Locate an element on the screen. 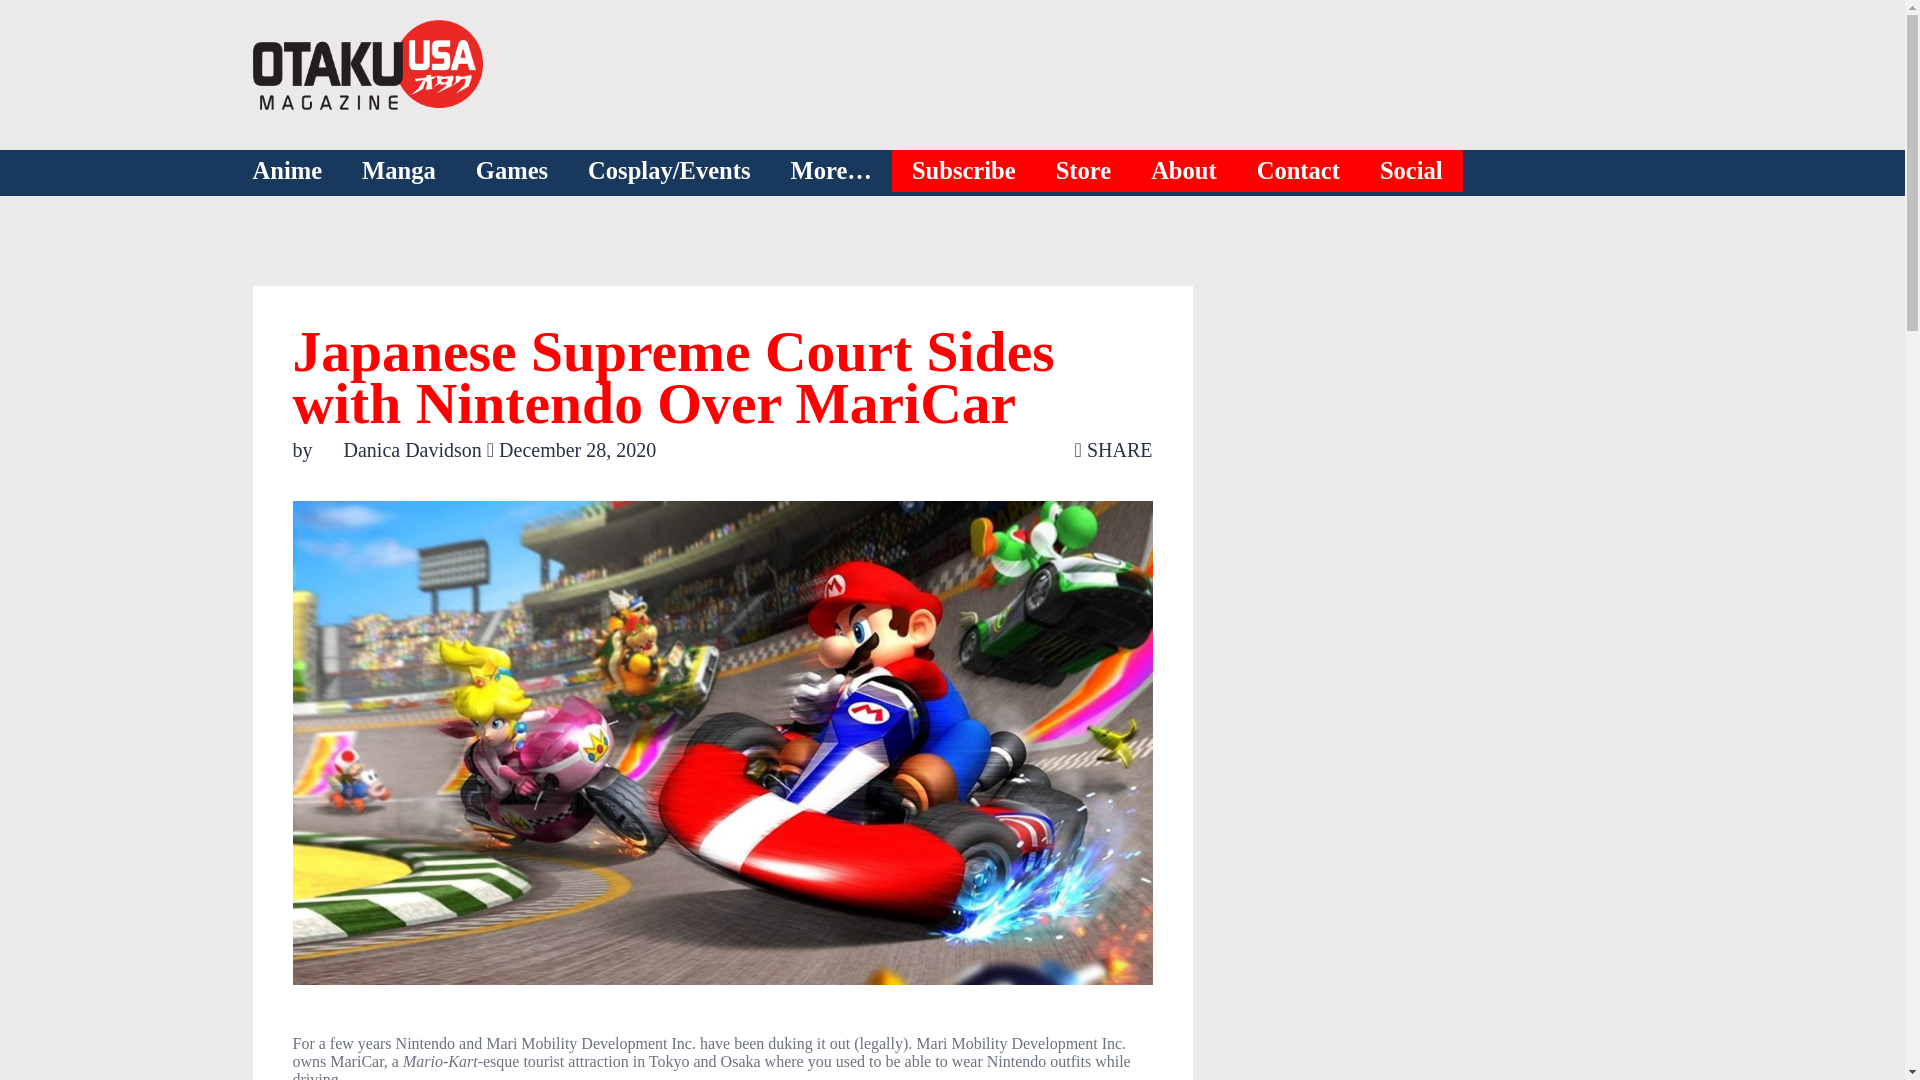 The height and width of the screenshot is (1080, 1920). Manga is located at coordinates (398, 171).